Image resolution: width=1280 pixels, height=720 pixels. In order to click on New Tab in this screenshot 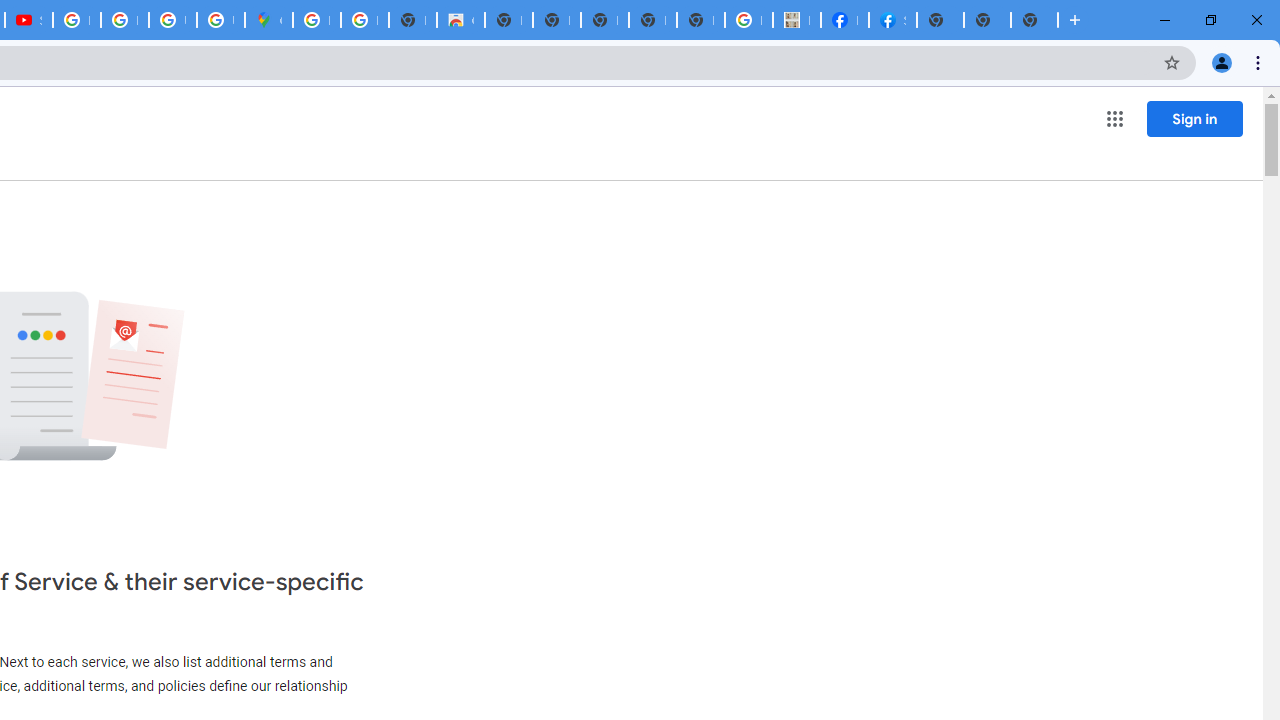, I will do `click(1034, 20)`.